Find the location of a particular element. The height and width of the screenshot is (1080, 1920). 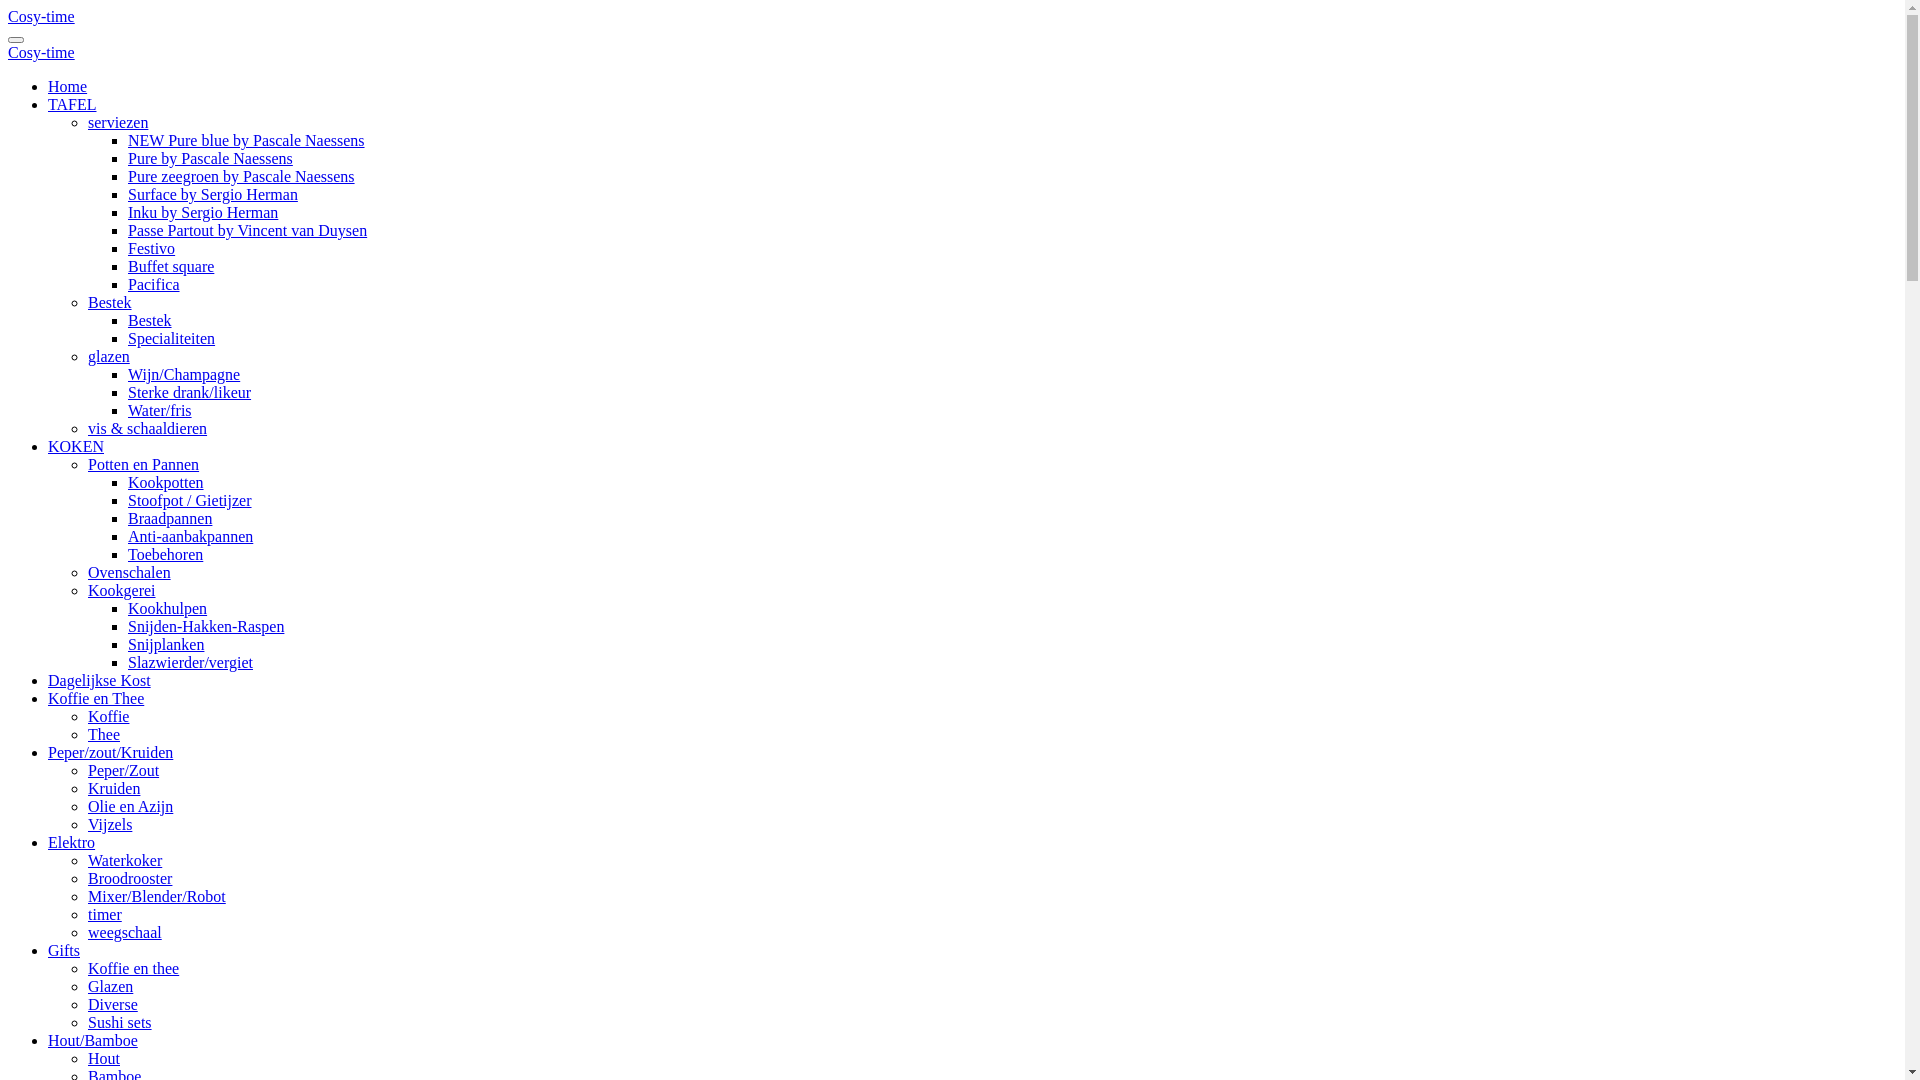

Diverse is located at coordinates (113, 1004).